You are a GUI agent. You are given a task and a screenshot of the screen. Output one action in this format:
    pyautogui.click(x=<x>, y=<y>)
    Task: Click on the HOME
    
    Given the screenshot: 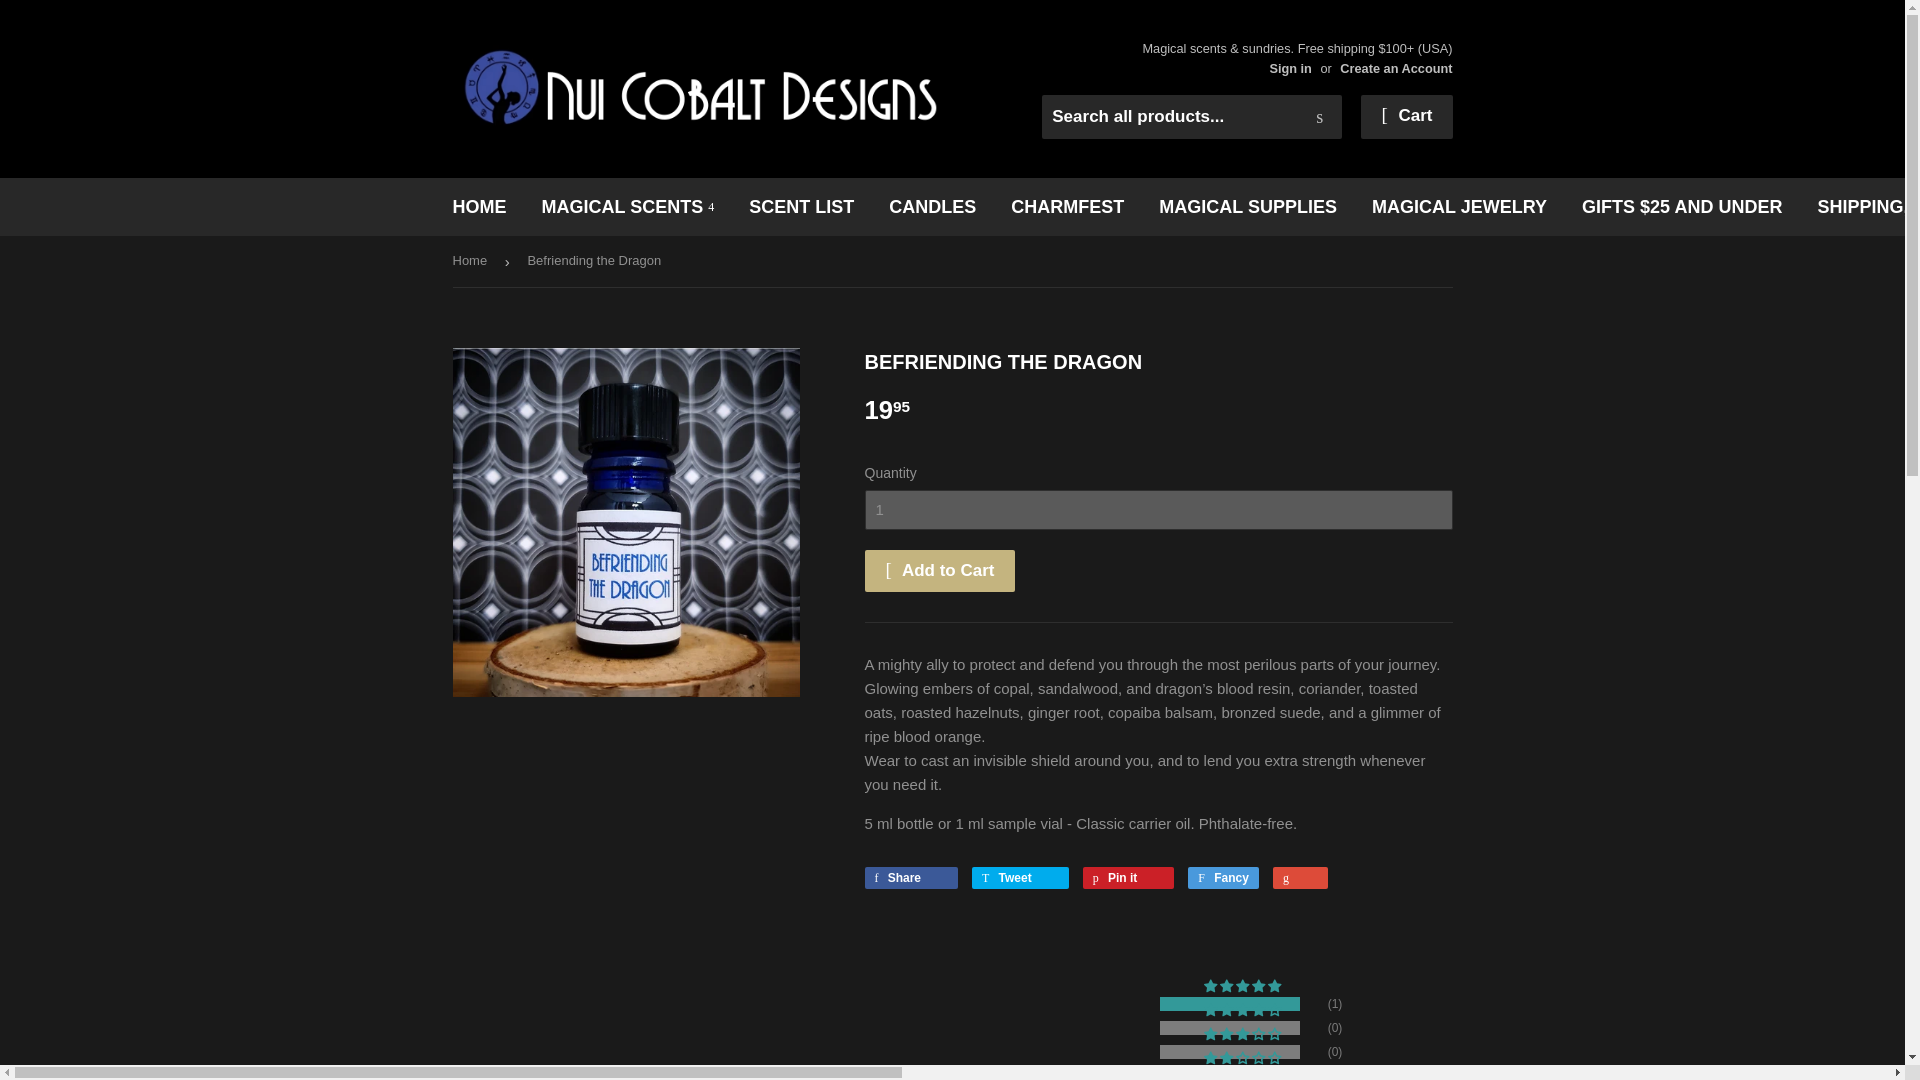 What is the action you would take?
    pyautogui.click(x=480, y=207)
    